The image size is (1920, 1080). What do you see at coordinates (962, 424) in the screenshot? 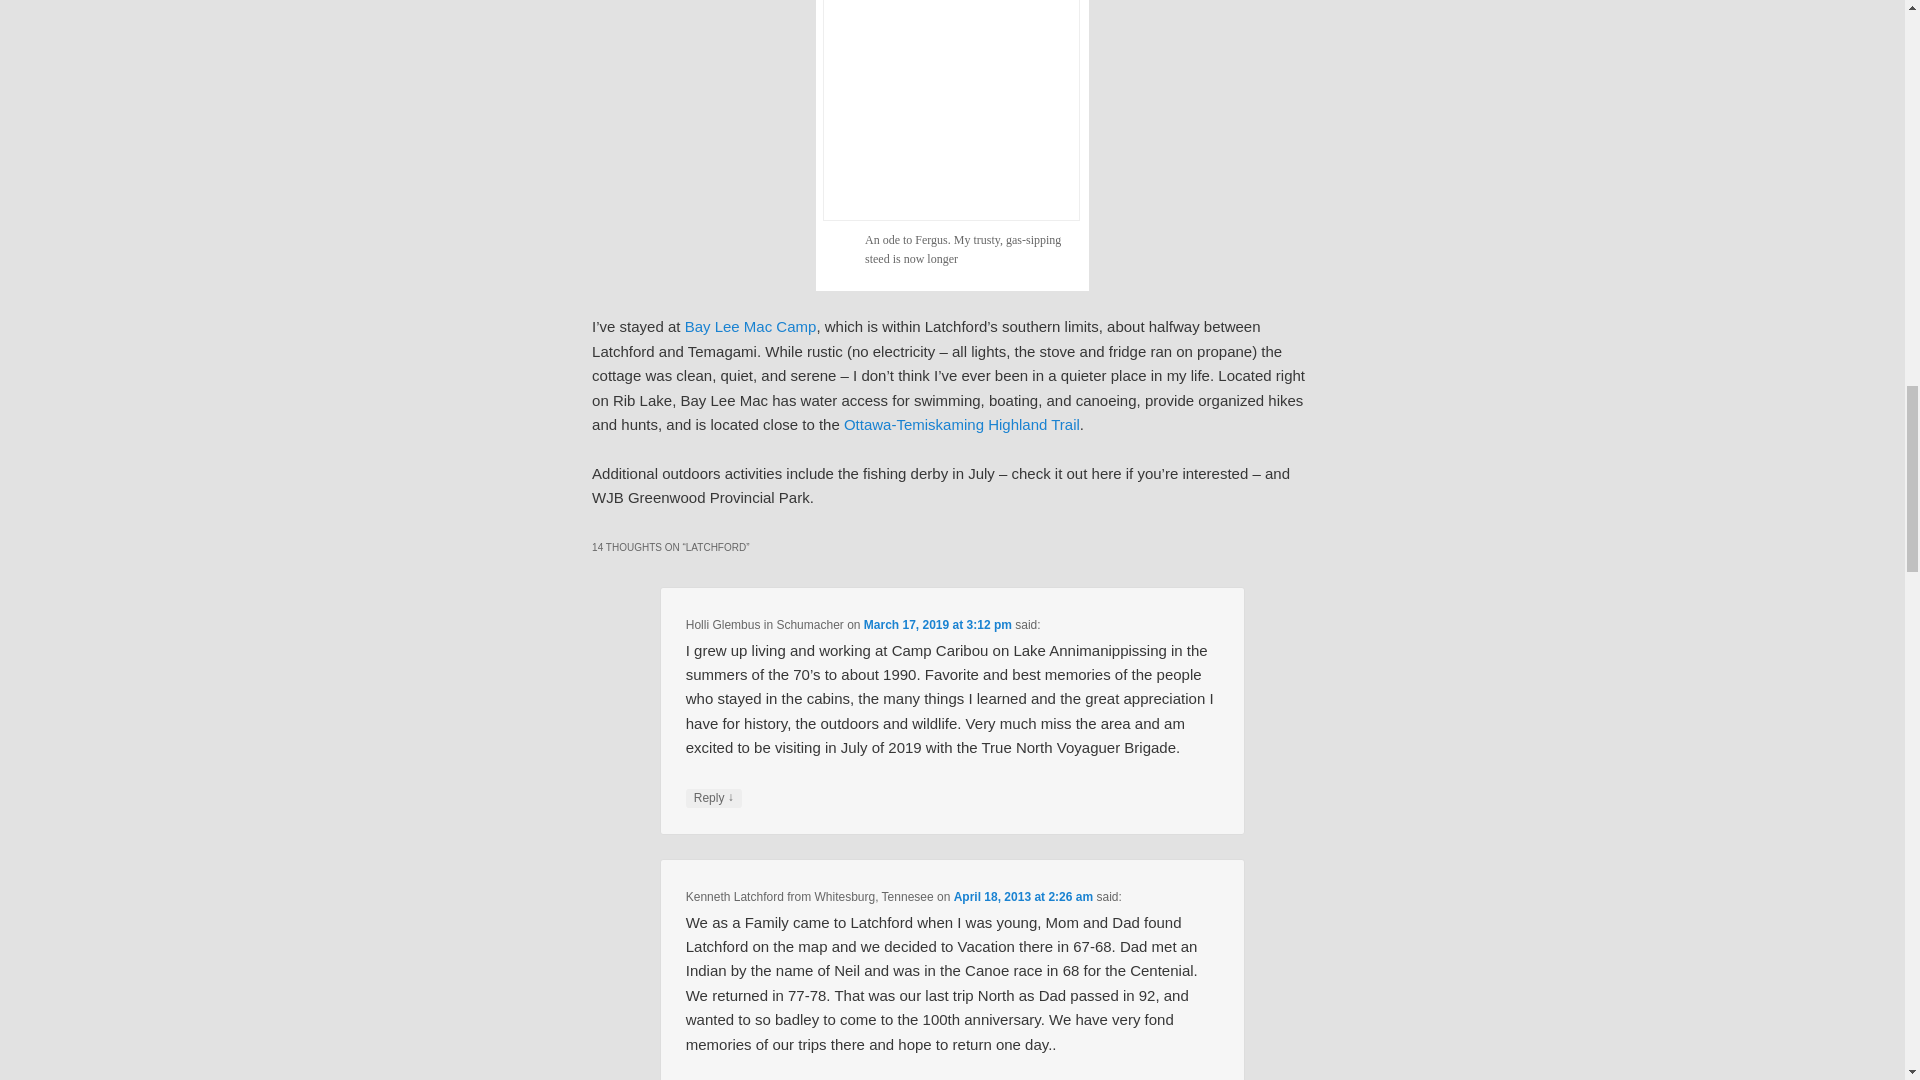
I see `Highland Trail` at bounding box center [962, 424].